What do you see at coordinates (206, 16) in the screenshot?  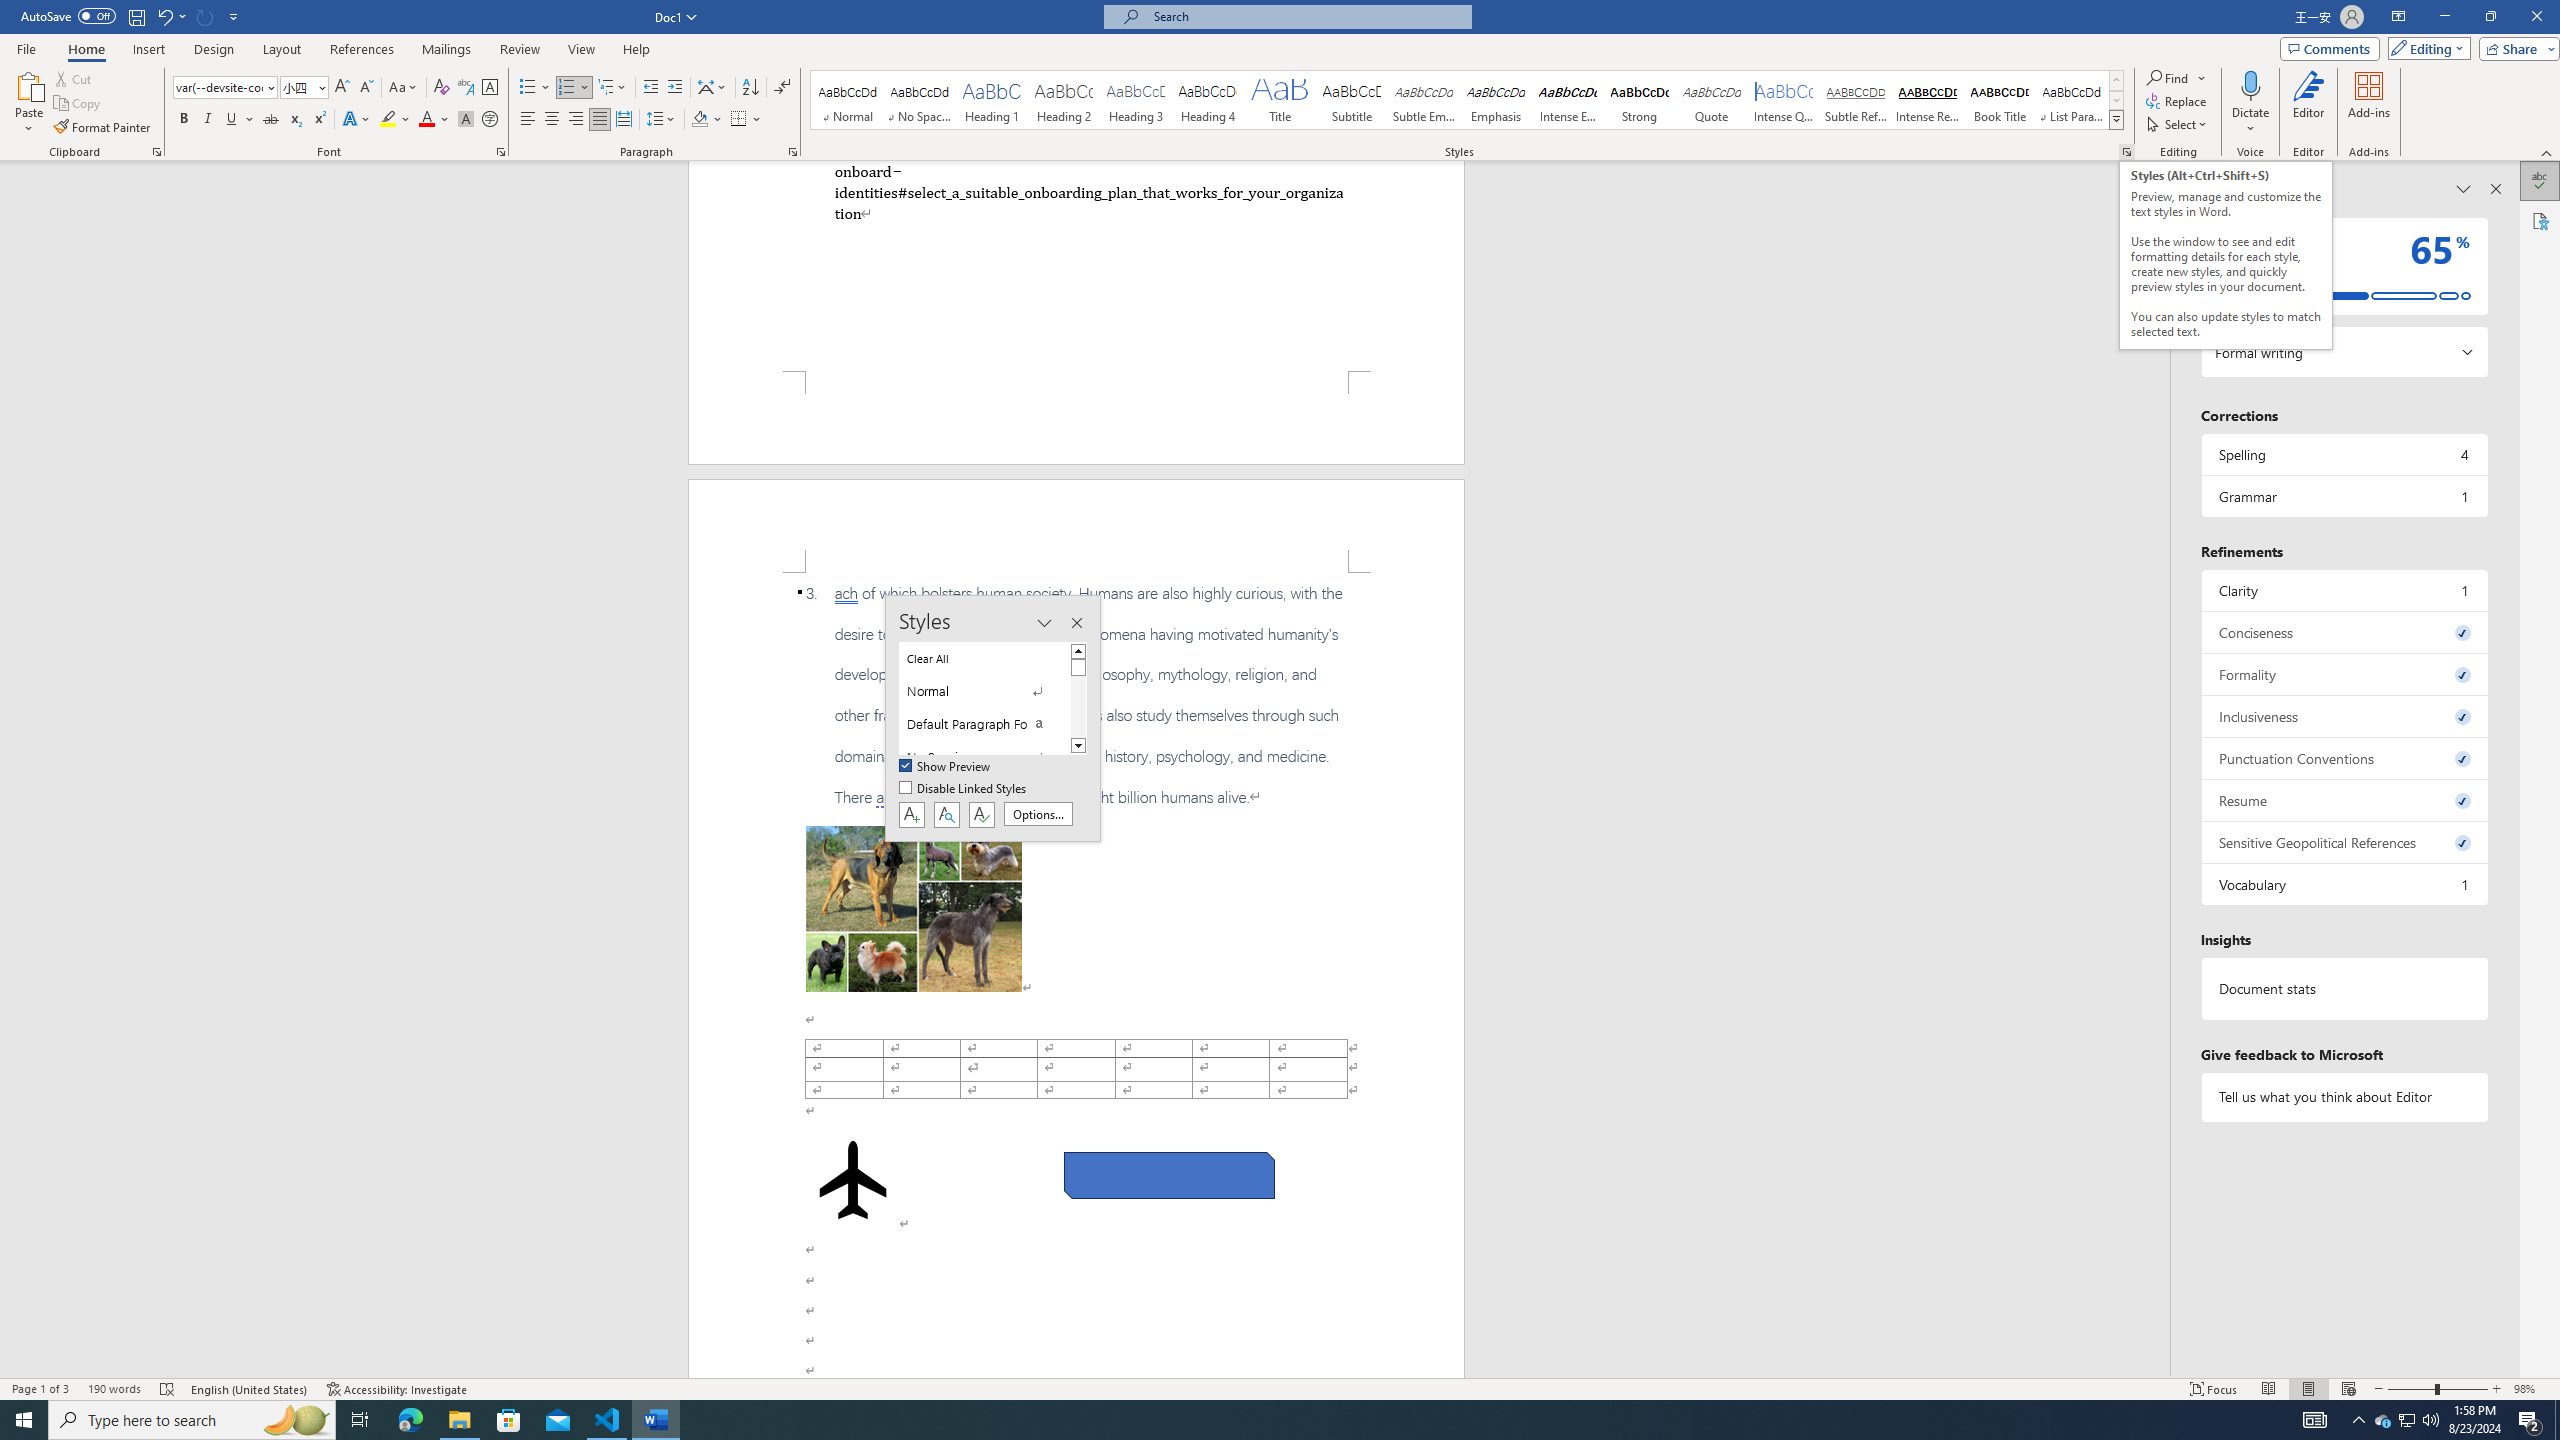 I see `Can't Repeat` at bounding box center [206, 16].